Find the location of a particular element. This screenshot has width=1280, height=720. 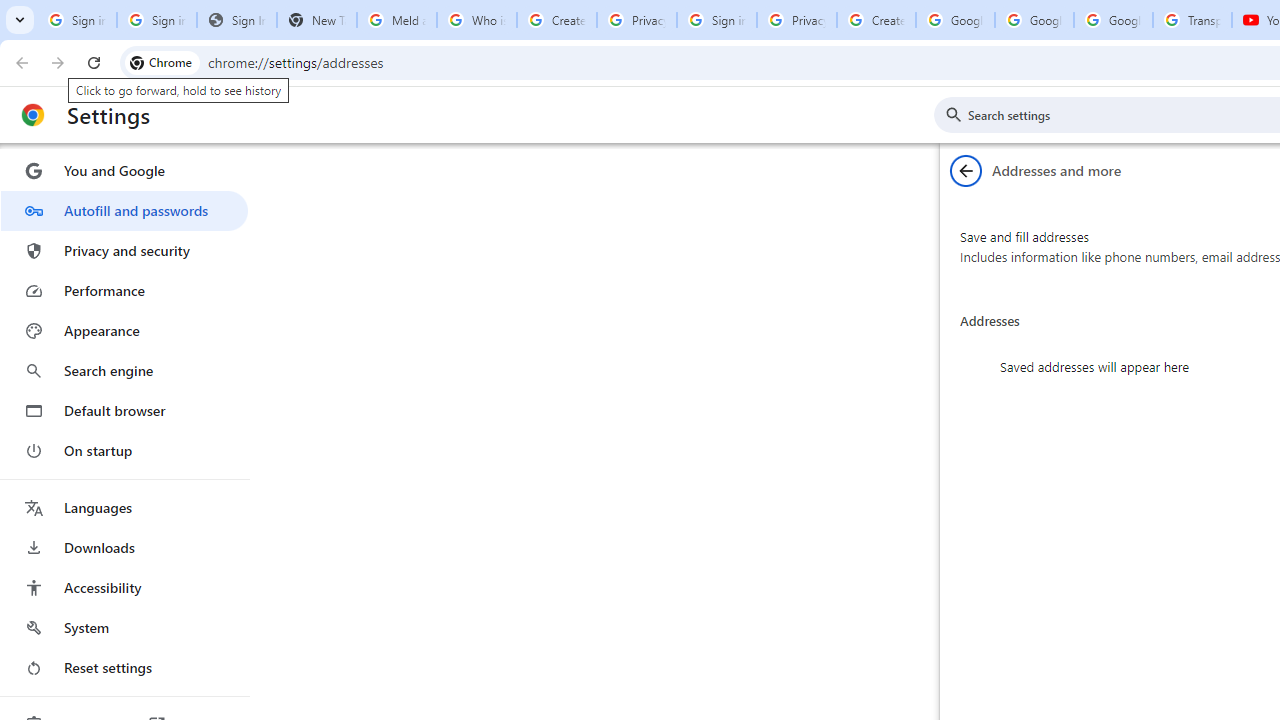

Appearance is located at coordinates (124, 331).